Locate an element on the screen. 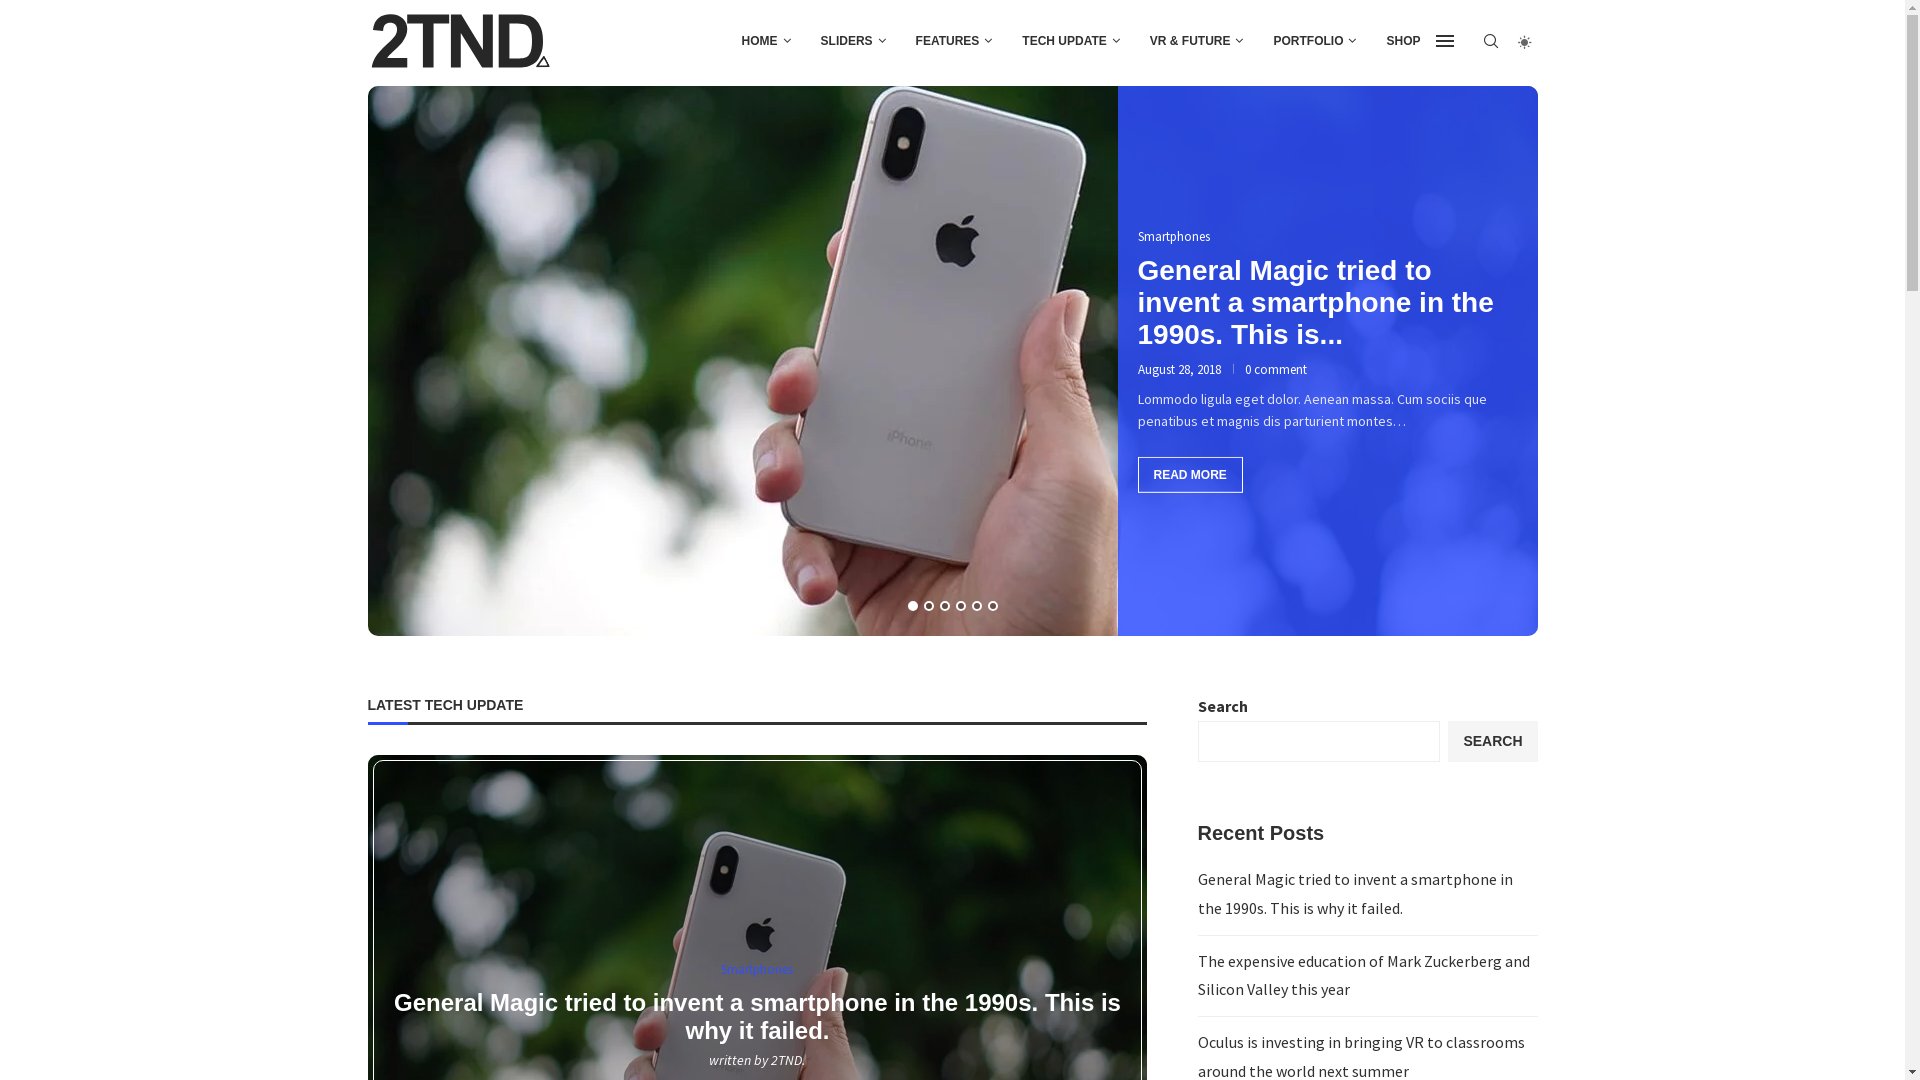  HOME is located at coordinates (766, 41).